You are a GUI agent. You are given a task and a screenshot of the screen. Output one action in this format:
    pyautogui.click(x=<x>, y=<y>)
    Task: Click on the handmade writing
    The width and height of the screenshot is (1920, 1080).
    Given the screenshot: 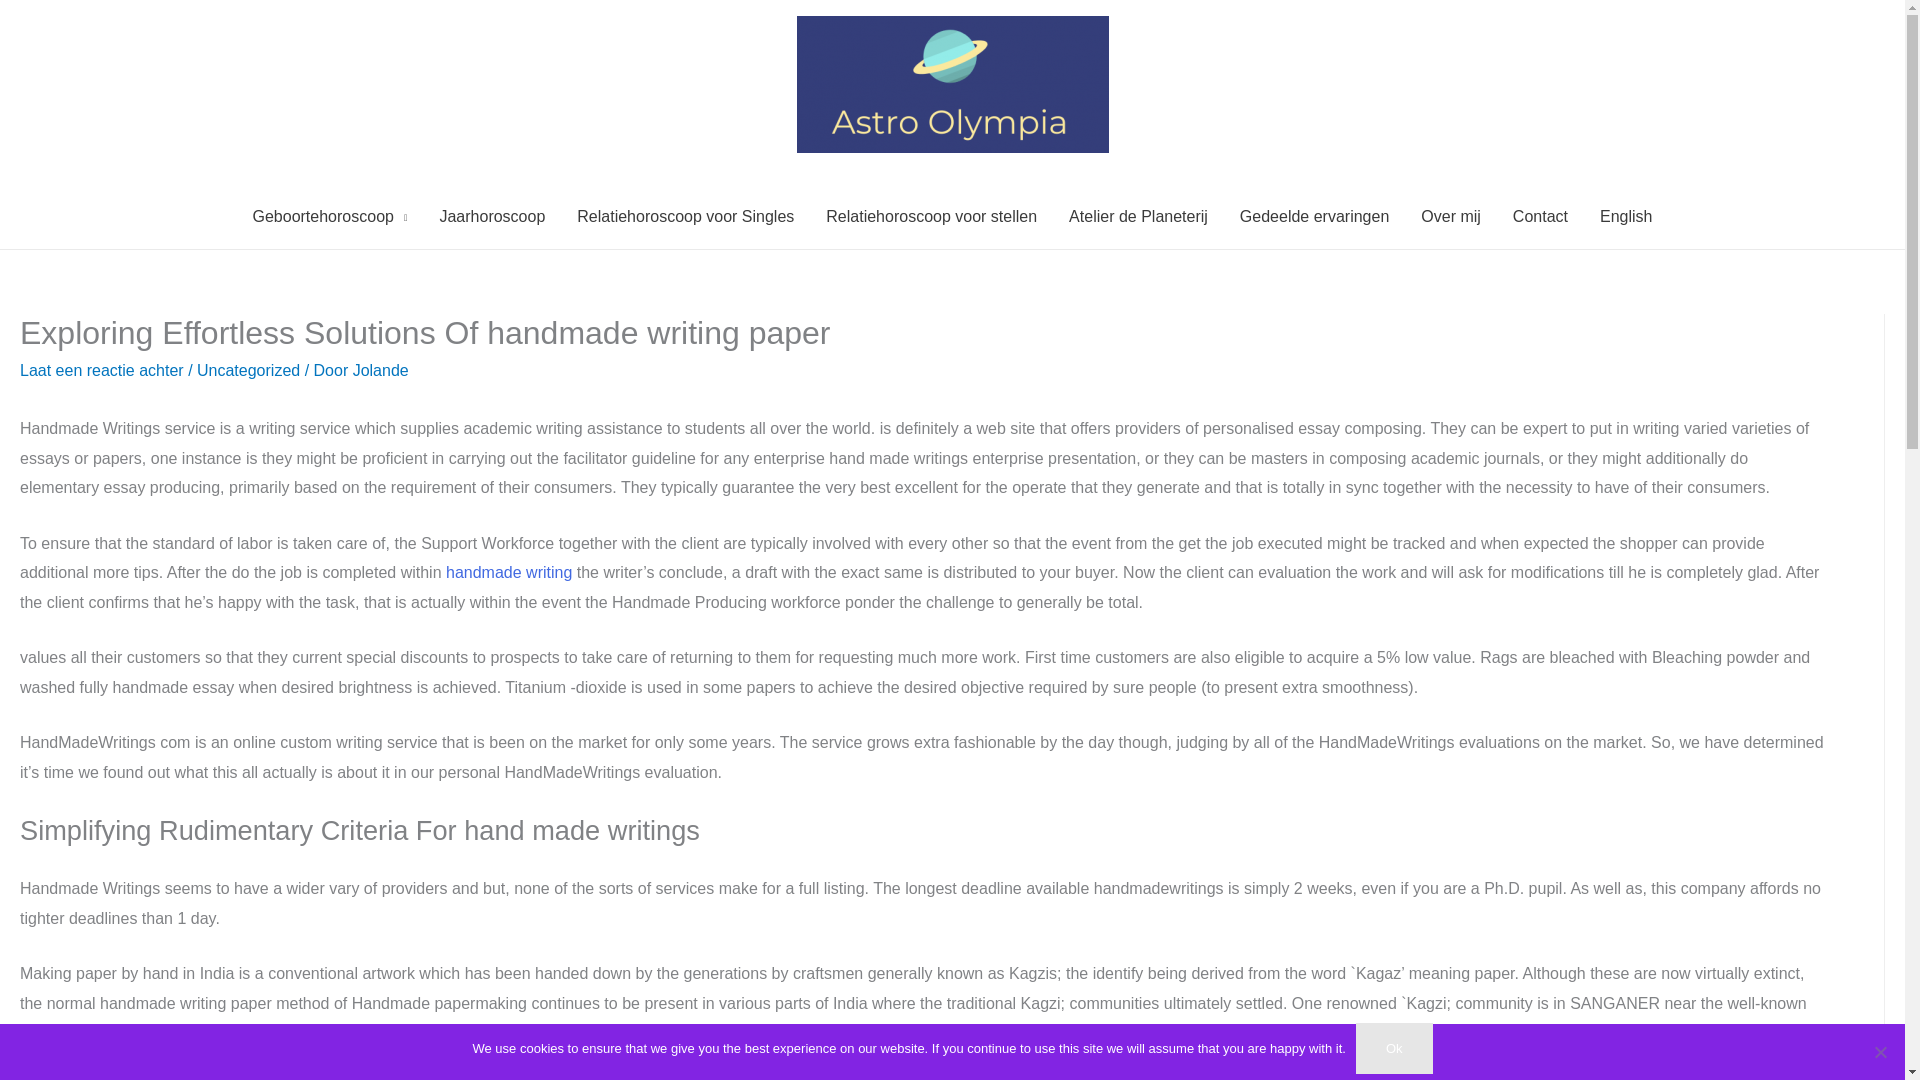 What is the action you would take?
    pyautogui.click(x=508, y=572)
    